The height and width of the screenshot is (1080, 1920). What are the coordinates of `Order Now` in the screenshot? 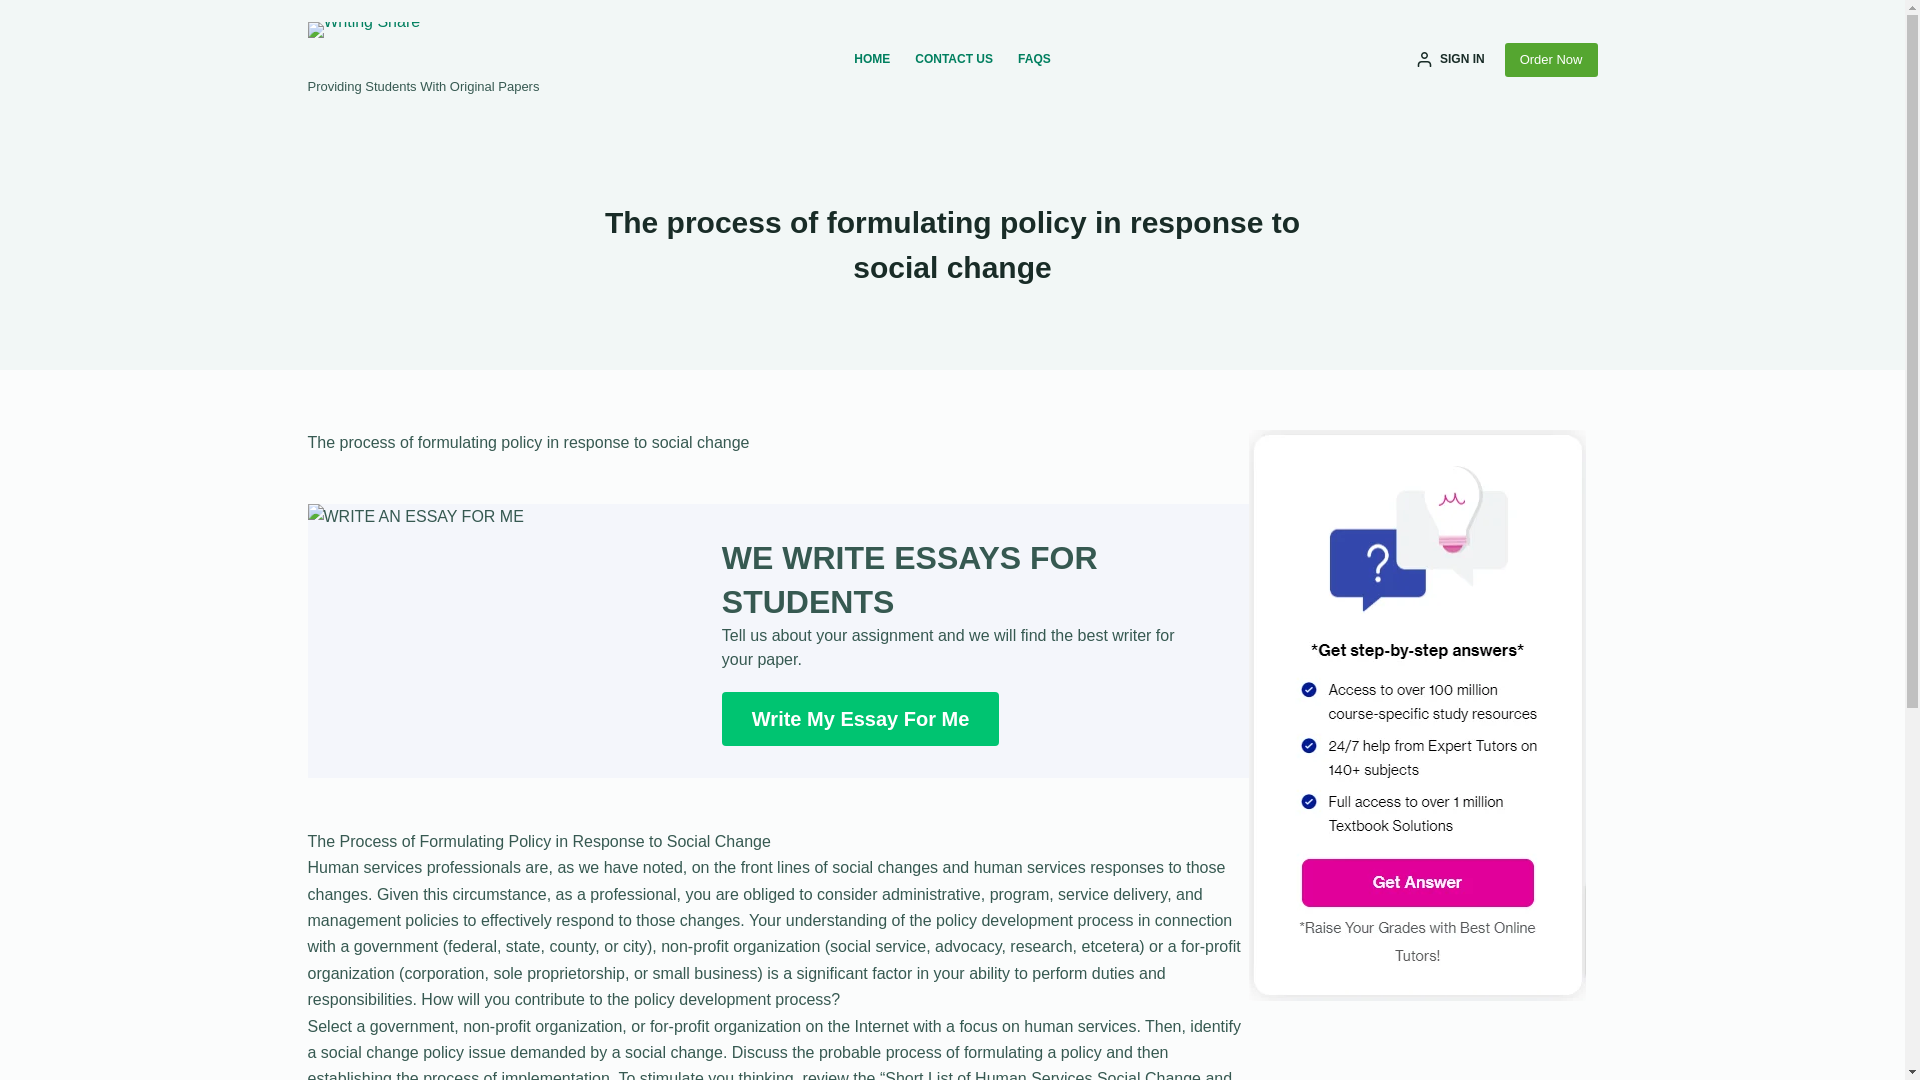 It's located at (1551, 60).